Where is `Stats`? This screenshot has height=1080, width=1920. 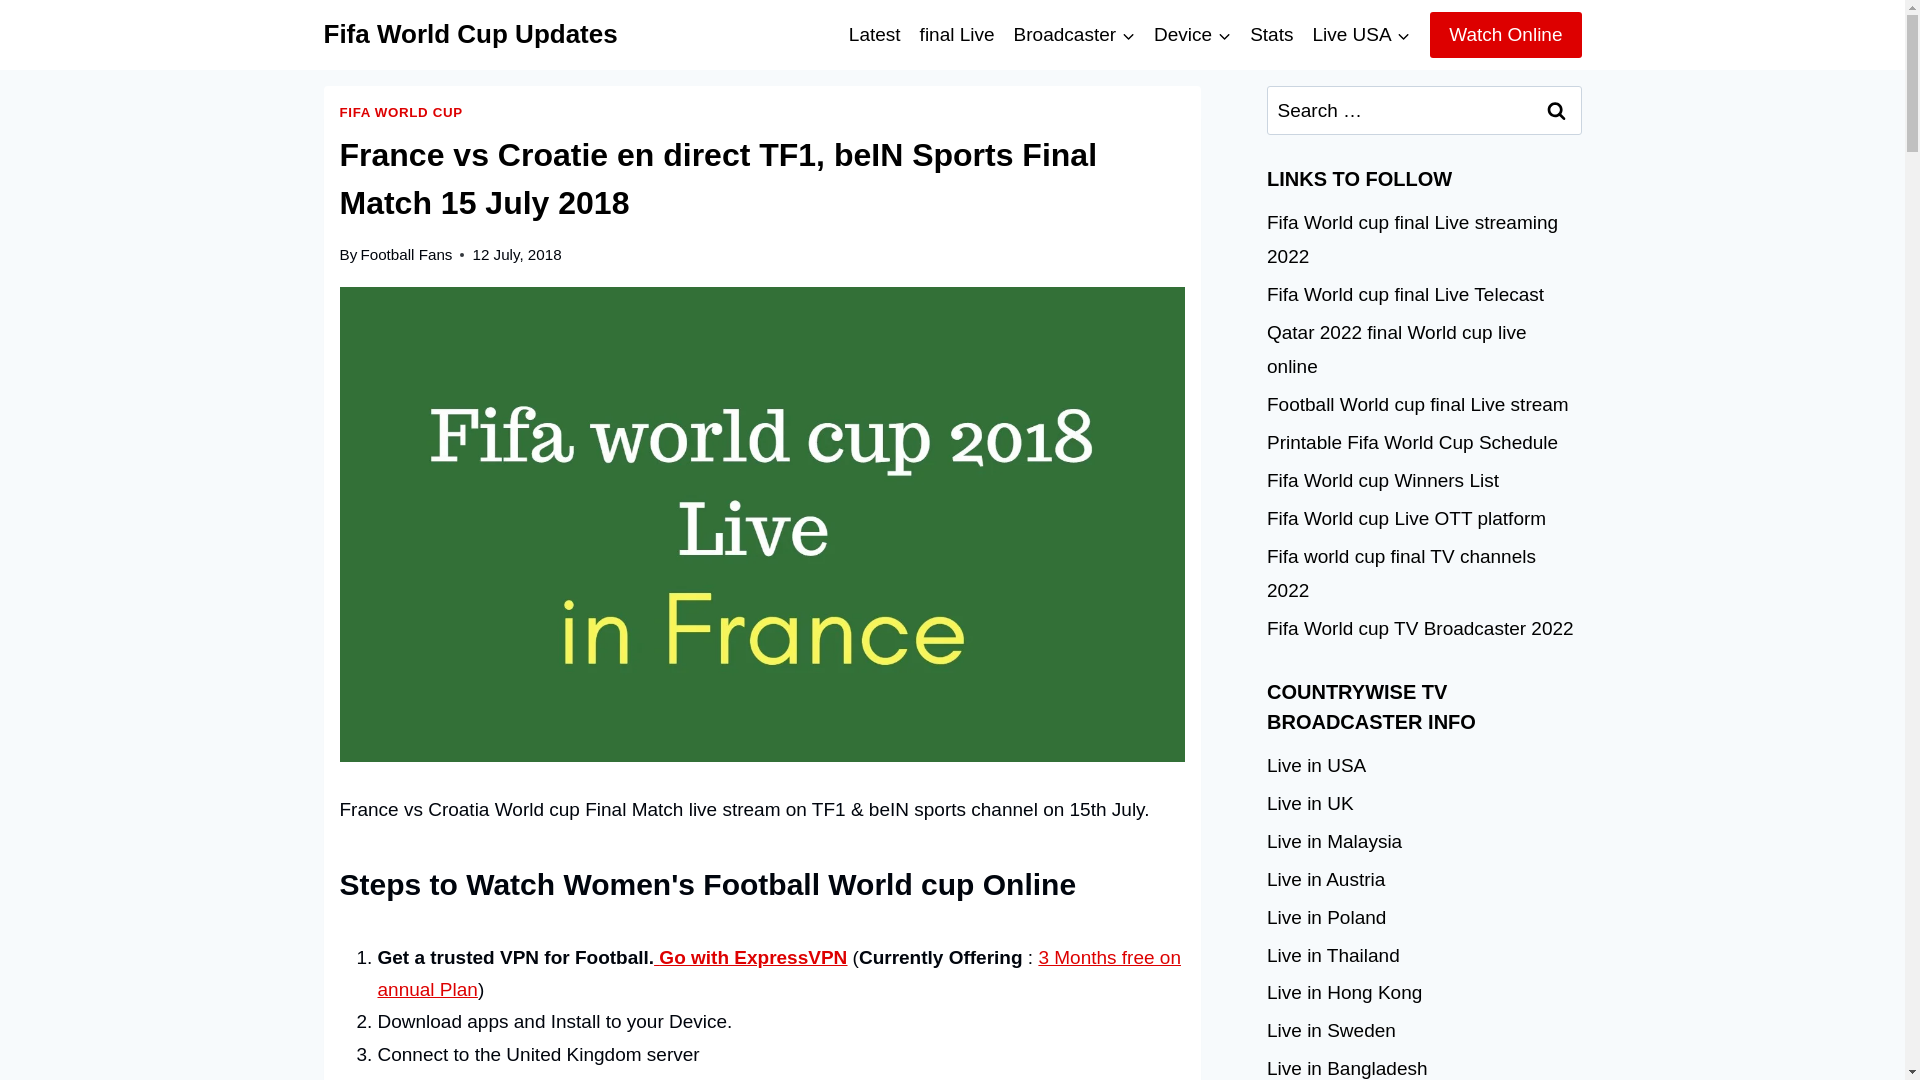
Stats is located at coordinates (1272, 34).